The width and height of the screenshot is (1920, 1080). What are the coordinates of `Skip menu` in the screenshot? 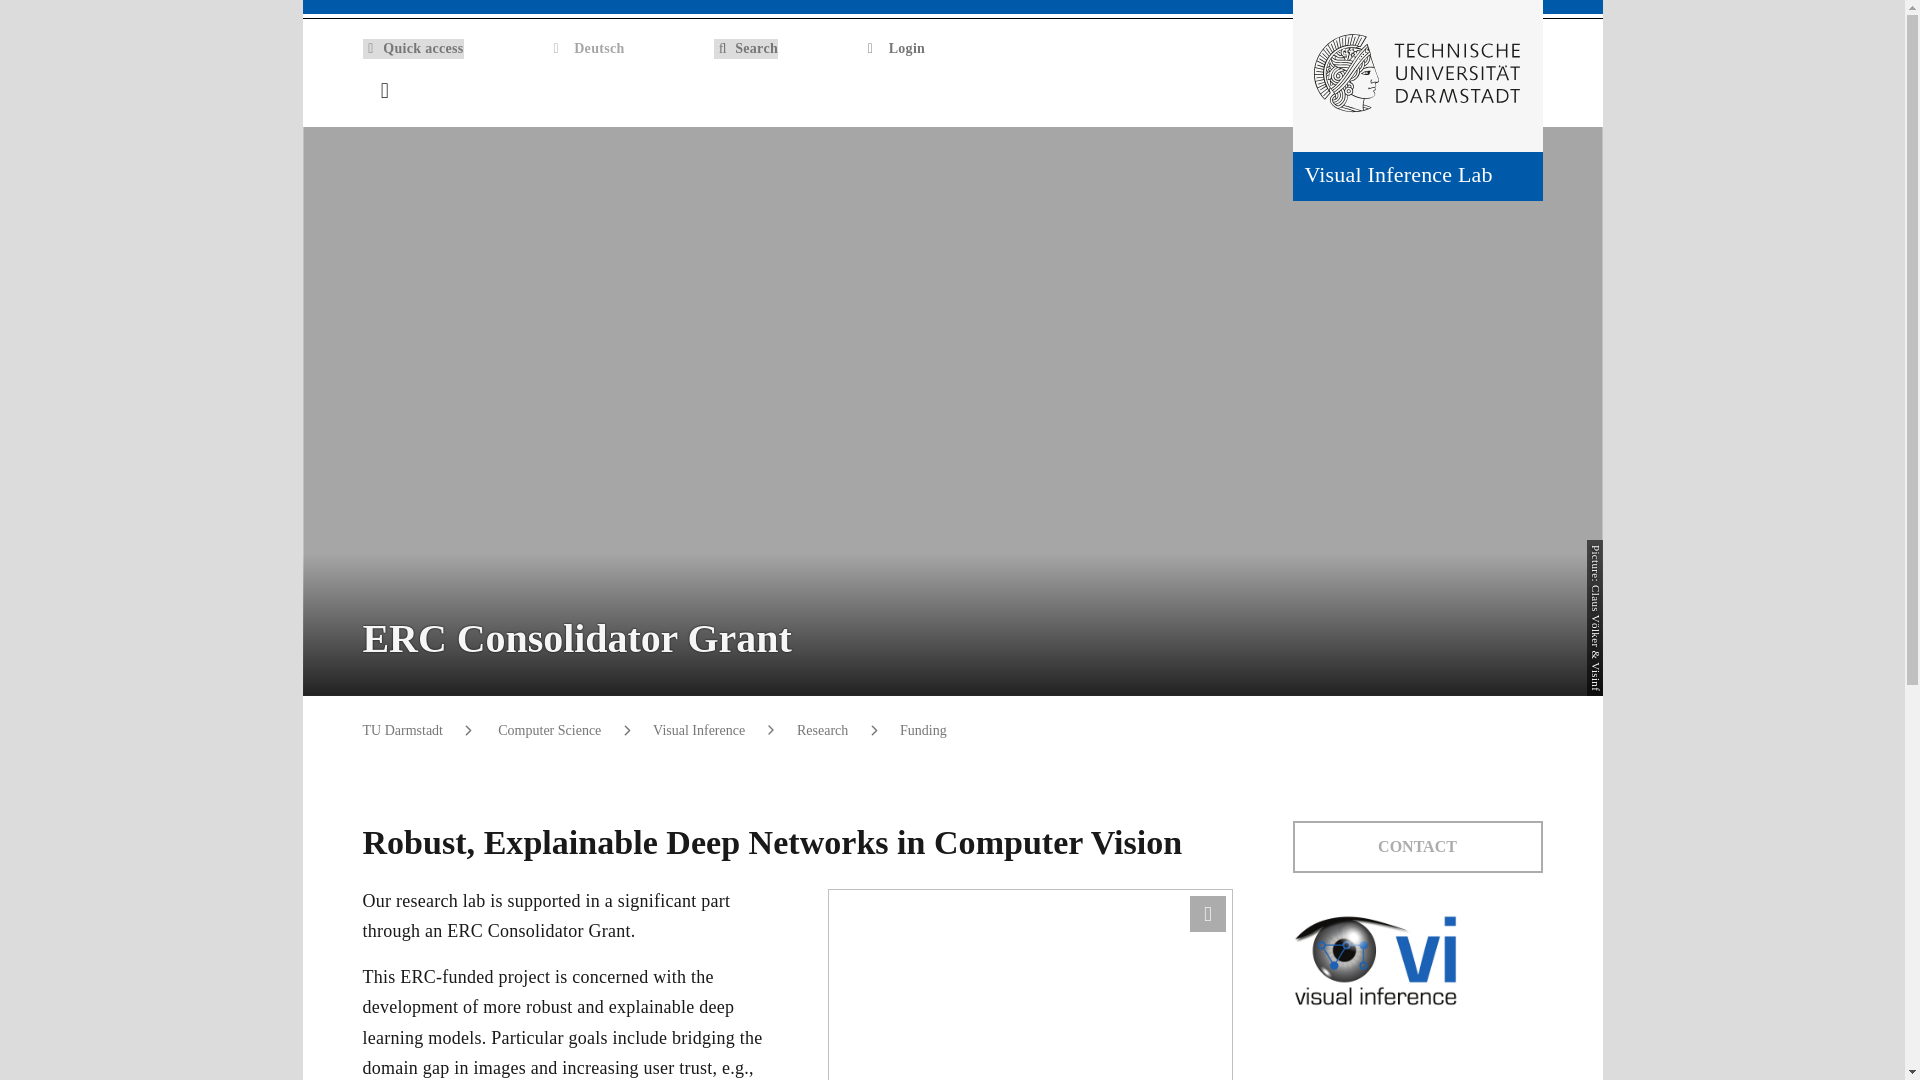 It's located at (17, 7).